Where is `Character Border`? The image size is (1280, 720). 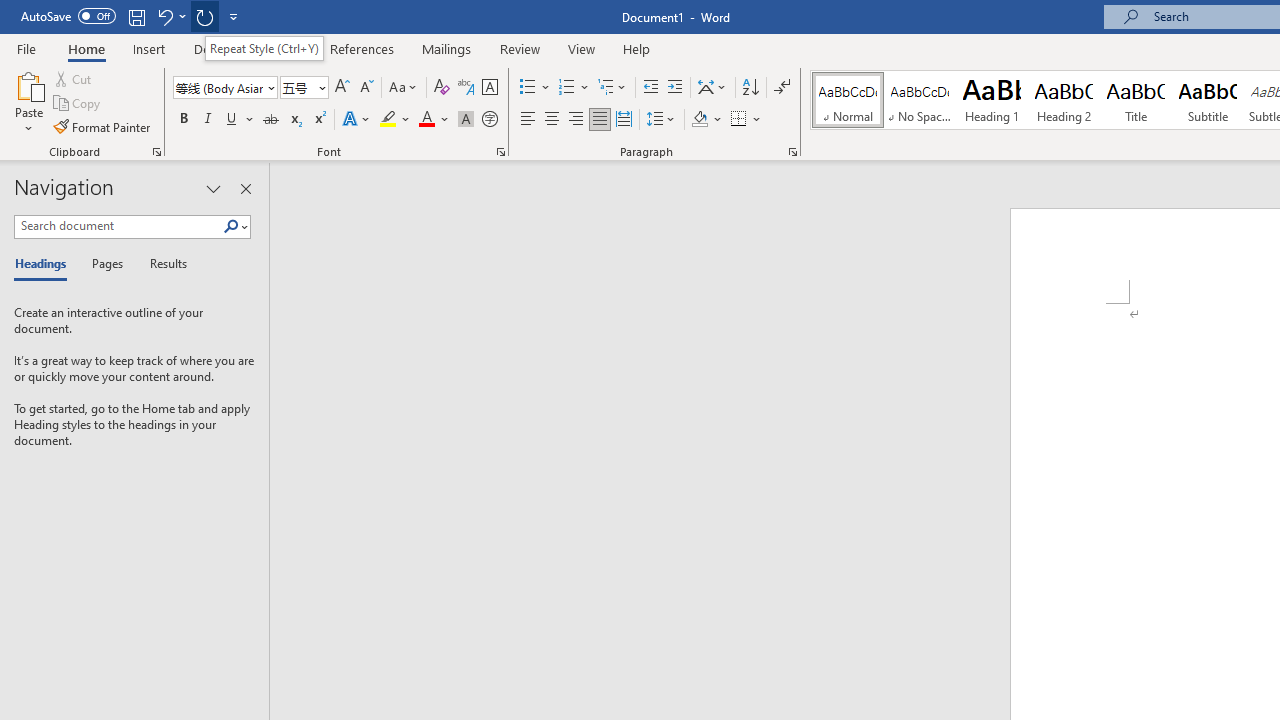
Character Border is located at coordinates (489, 88).